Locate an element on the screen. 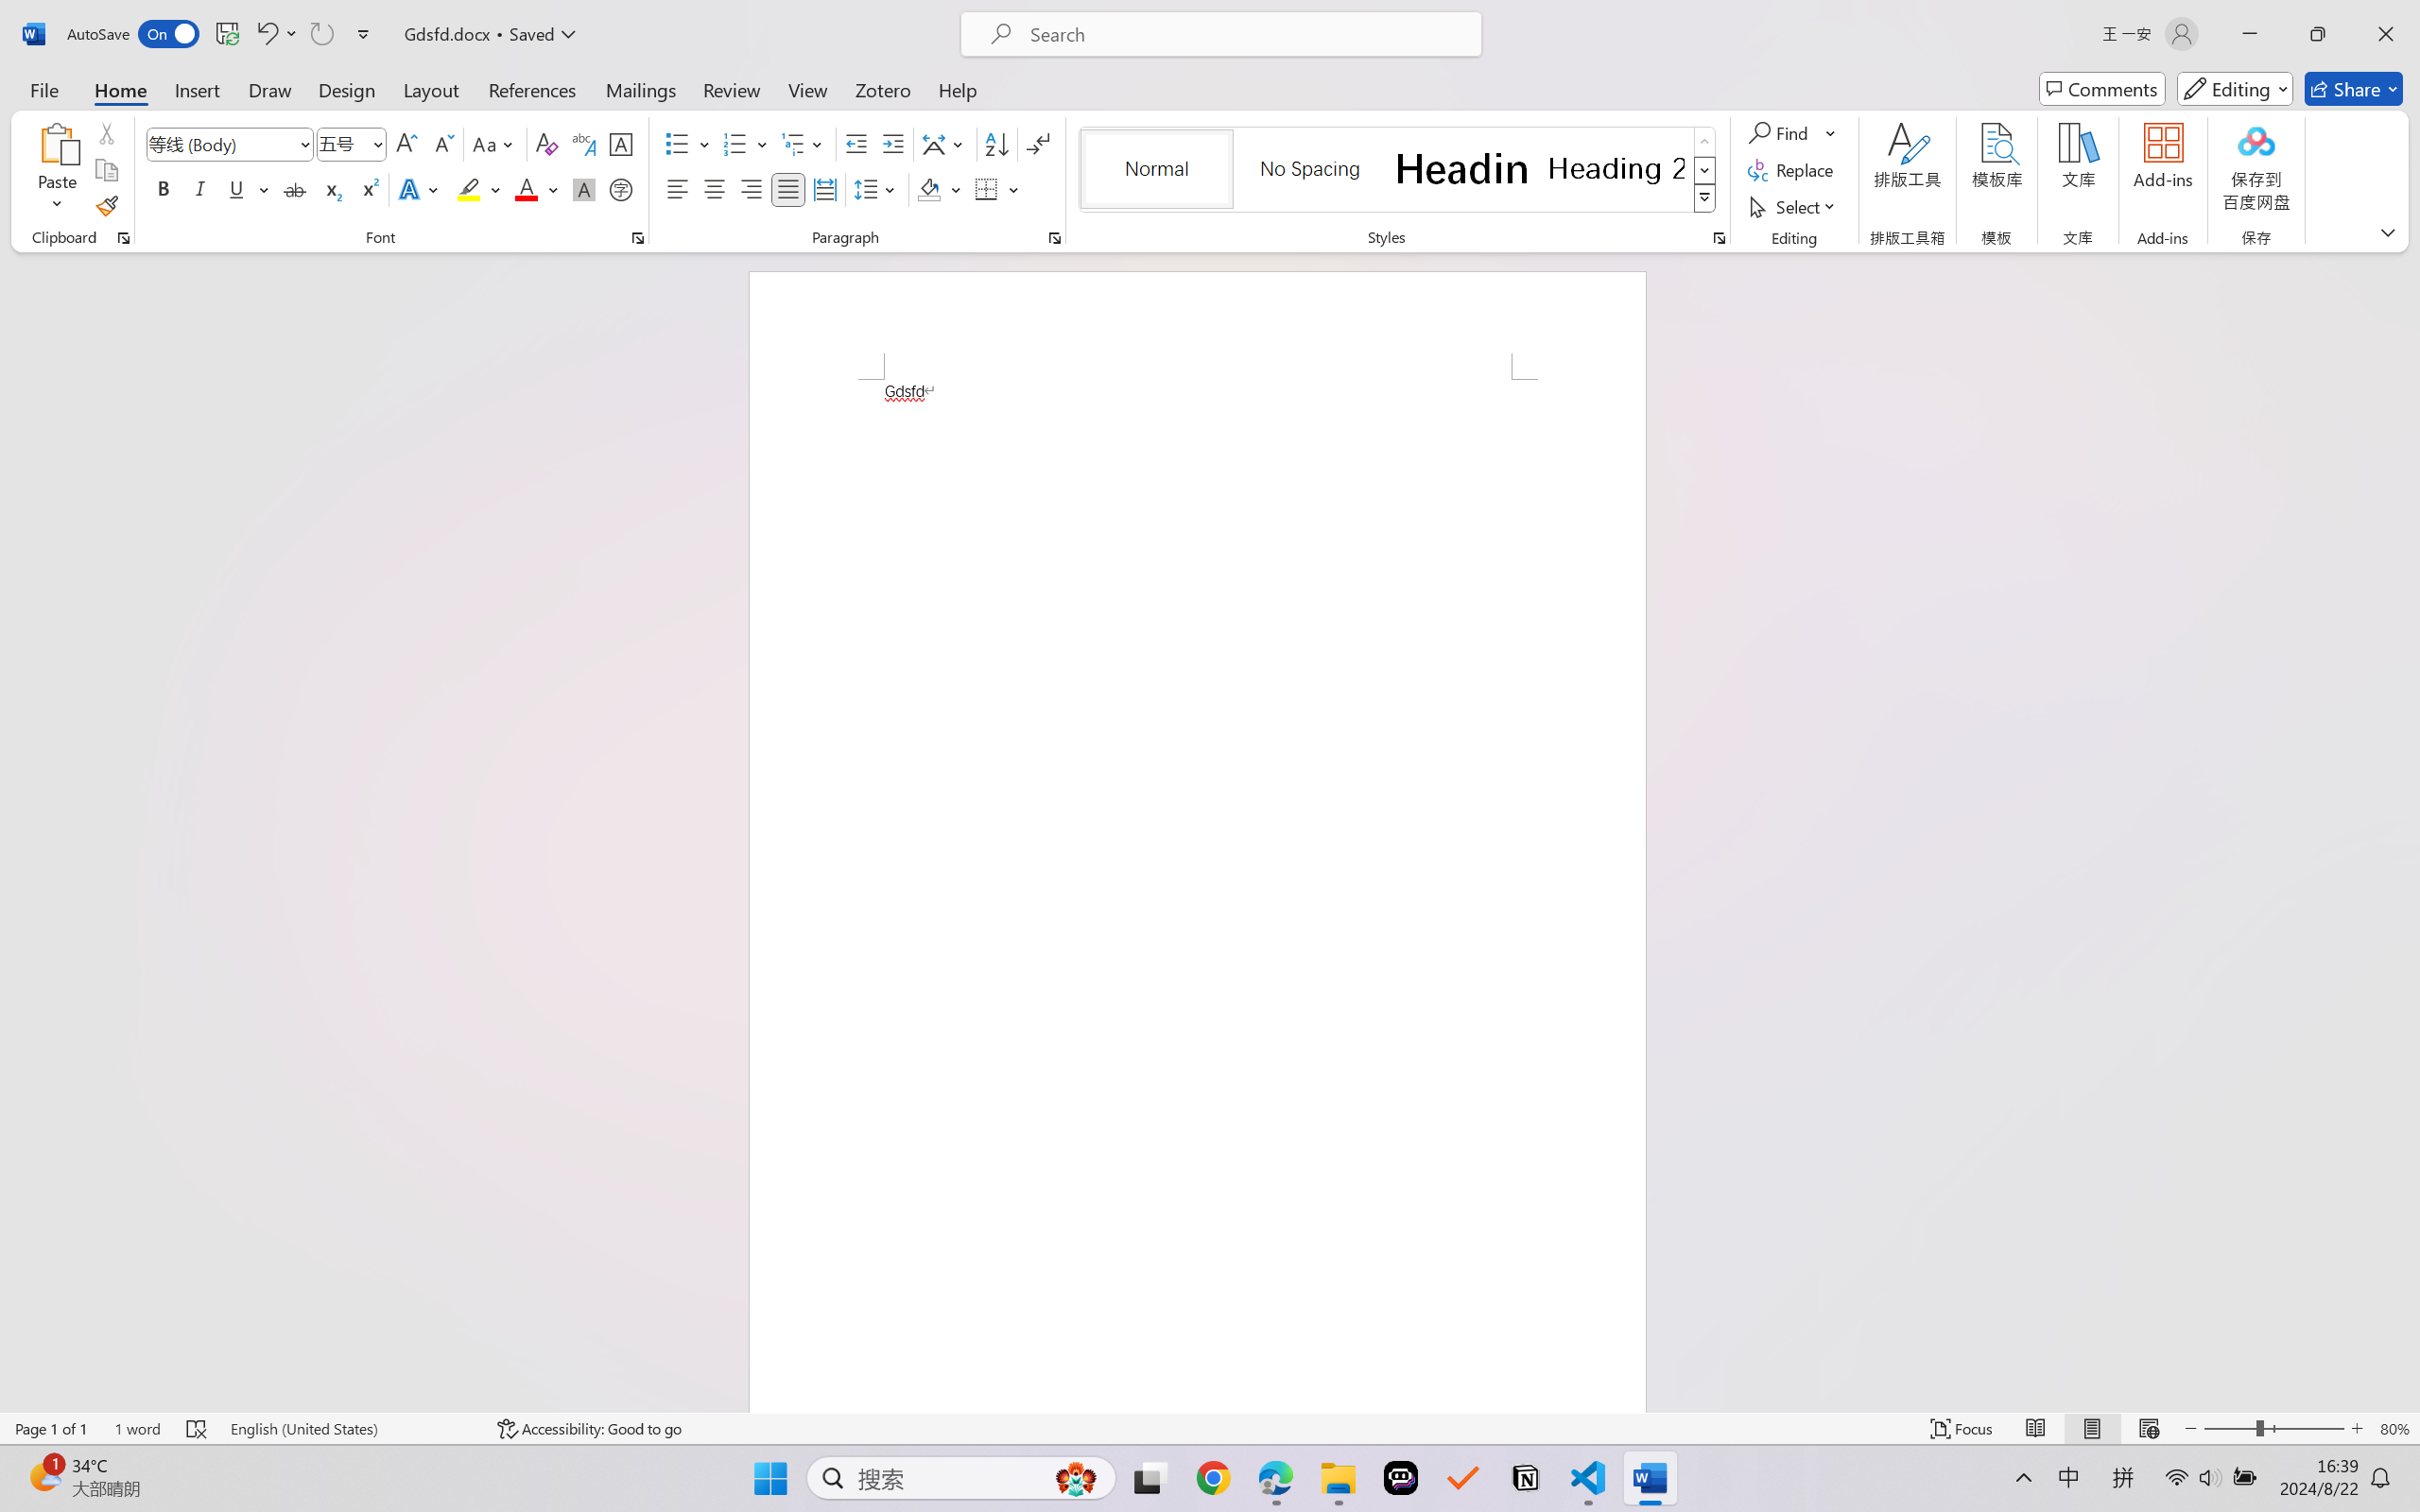  Class: NetUIScrollBar is located at coordinates (2408, 832).